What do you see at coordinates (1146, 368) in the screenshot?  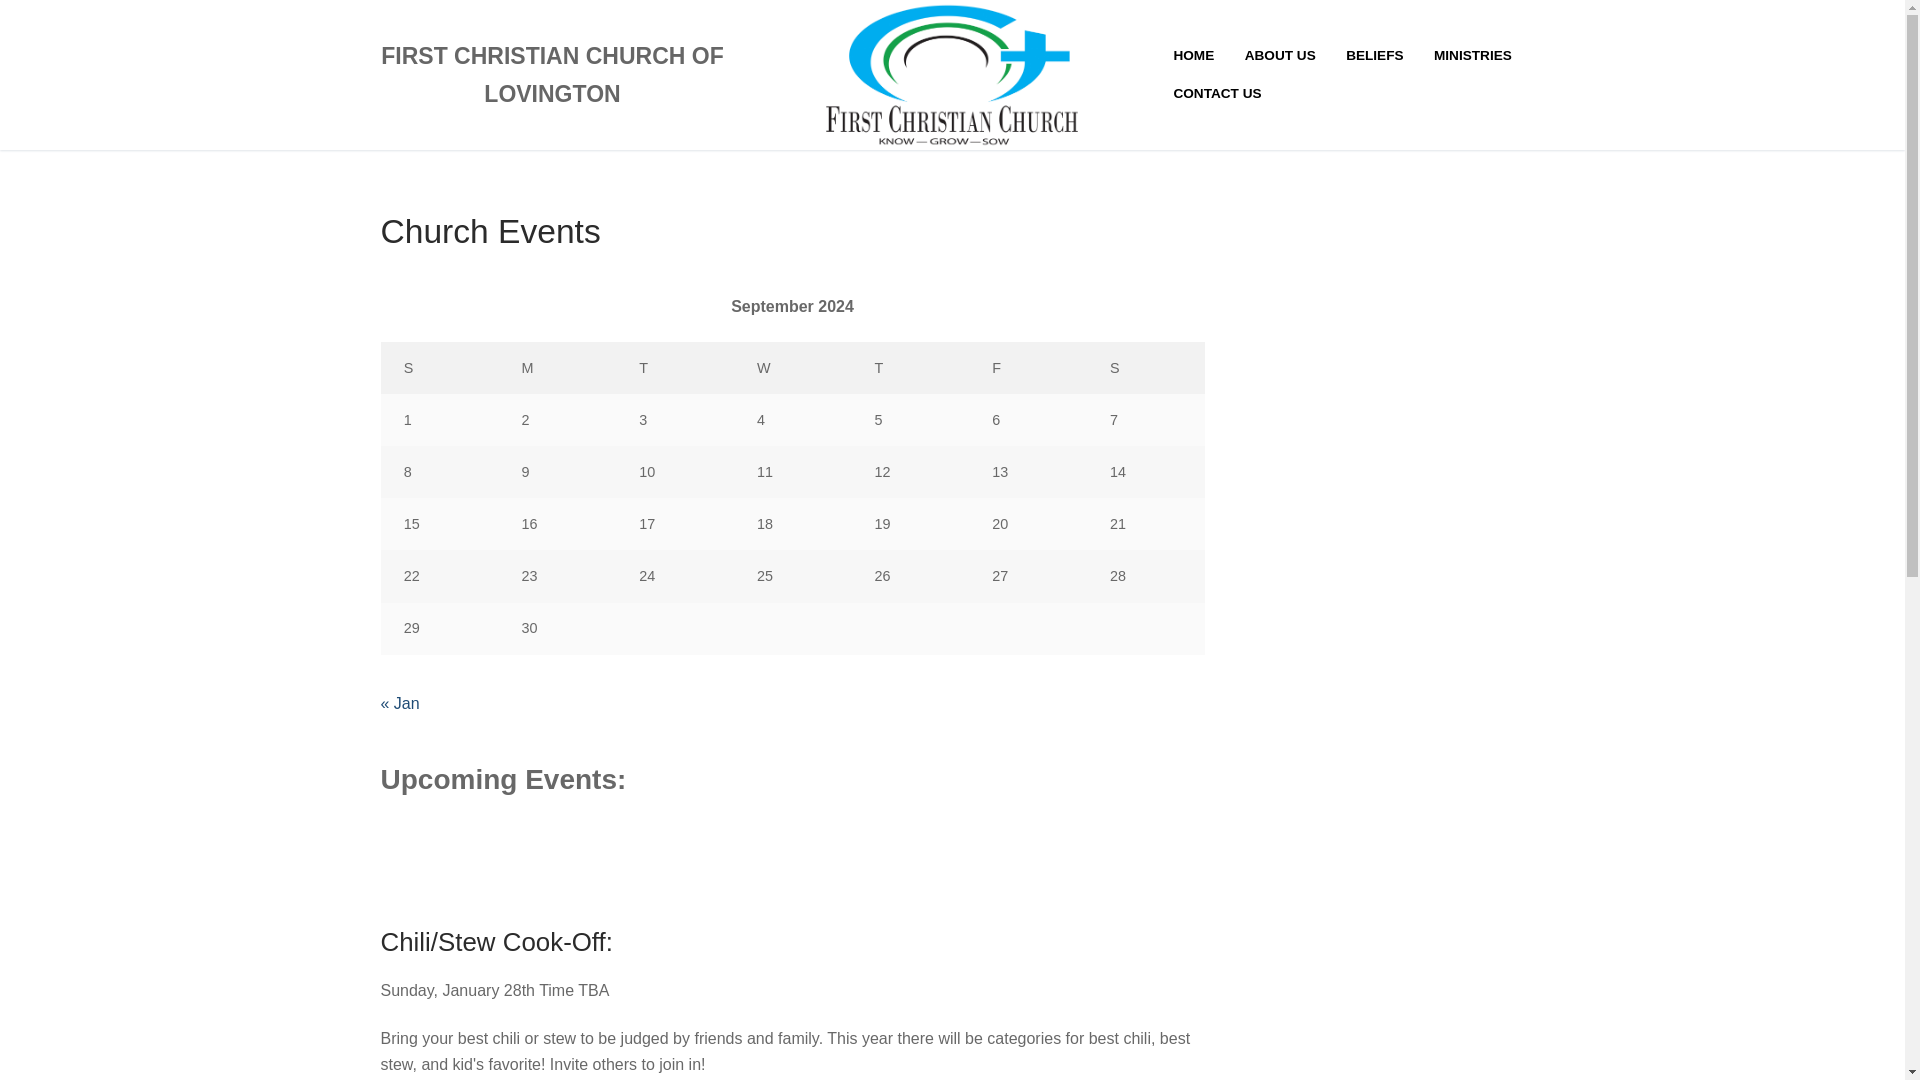 I see `Saturday` at bounding box center [1146, 368].